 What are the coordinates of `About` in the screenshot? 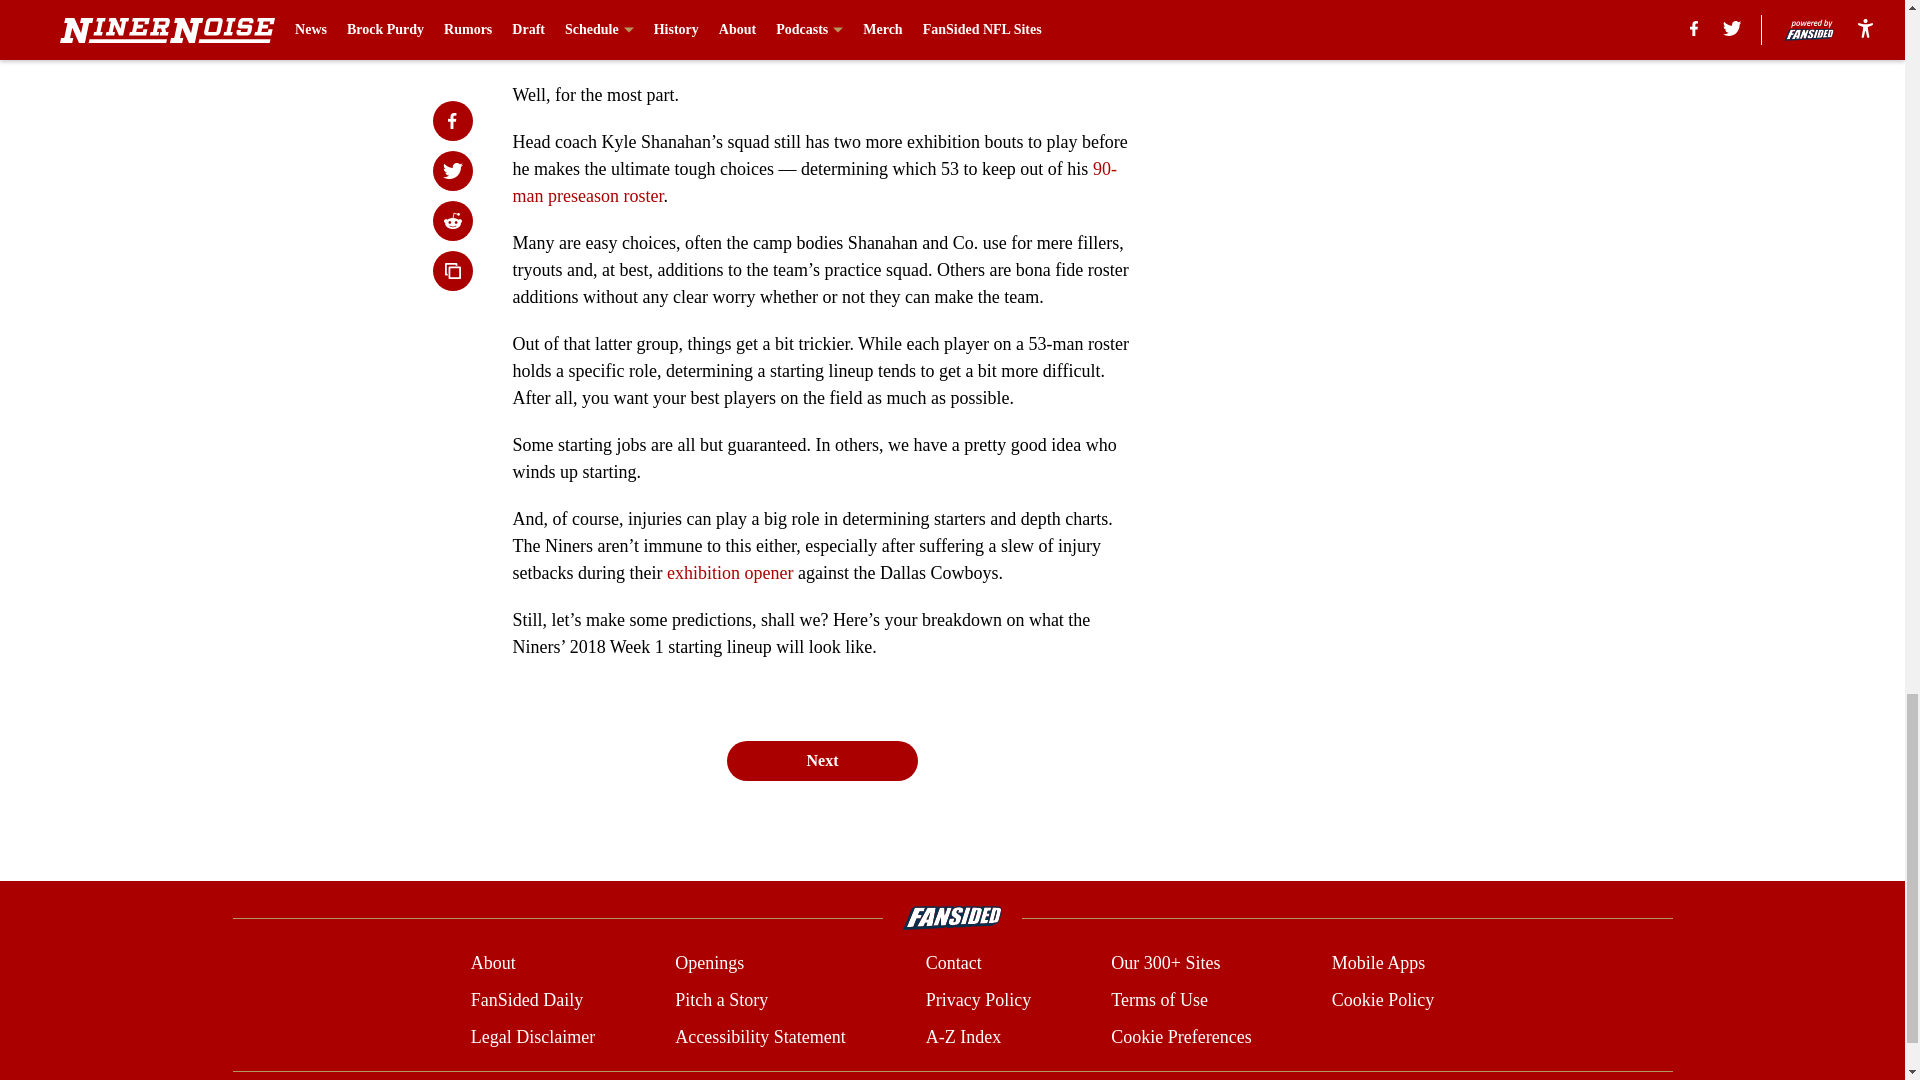 It's located at (493, 964).